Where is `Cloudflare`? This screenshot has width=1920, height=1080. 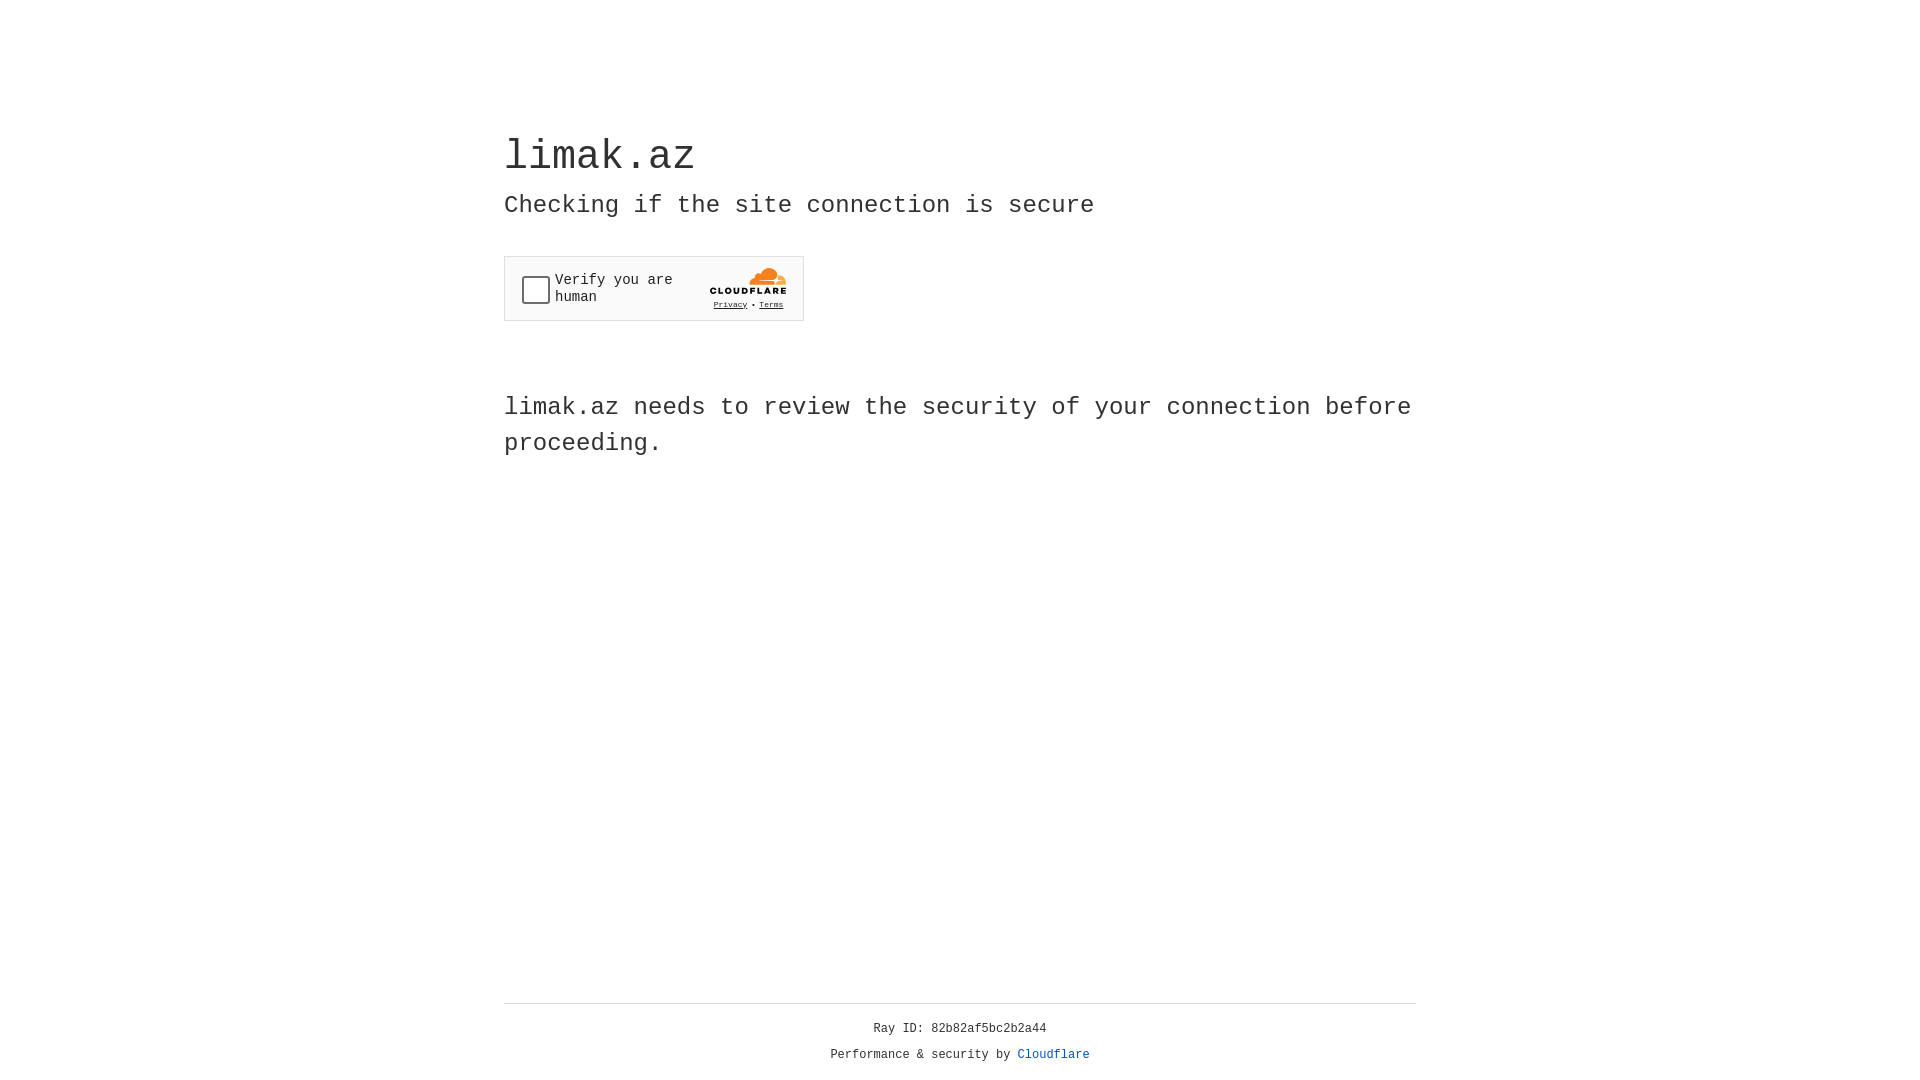 Cloudflare is located at coordinates (1054, 1055).